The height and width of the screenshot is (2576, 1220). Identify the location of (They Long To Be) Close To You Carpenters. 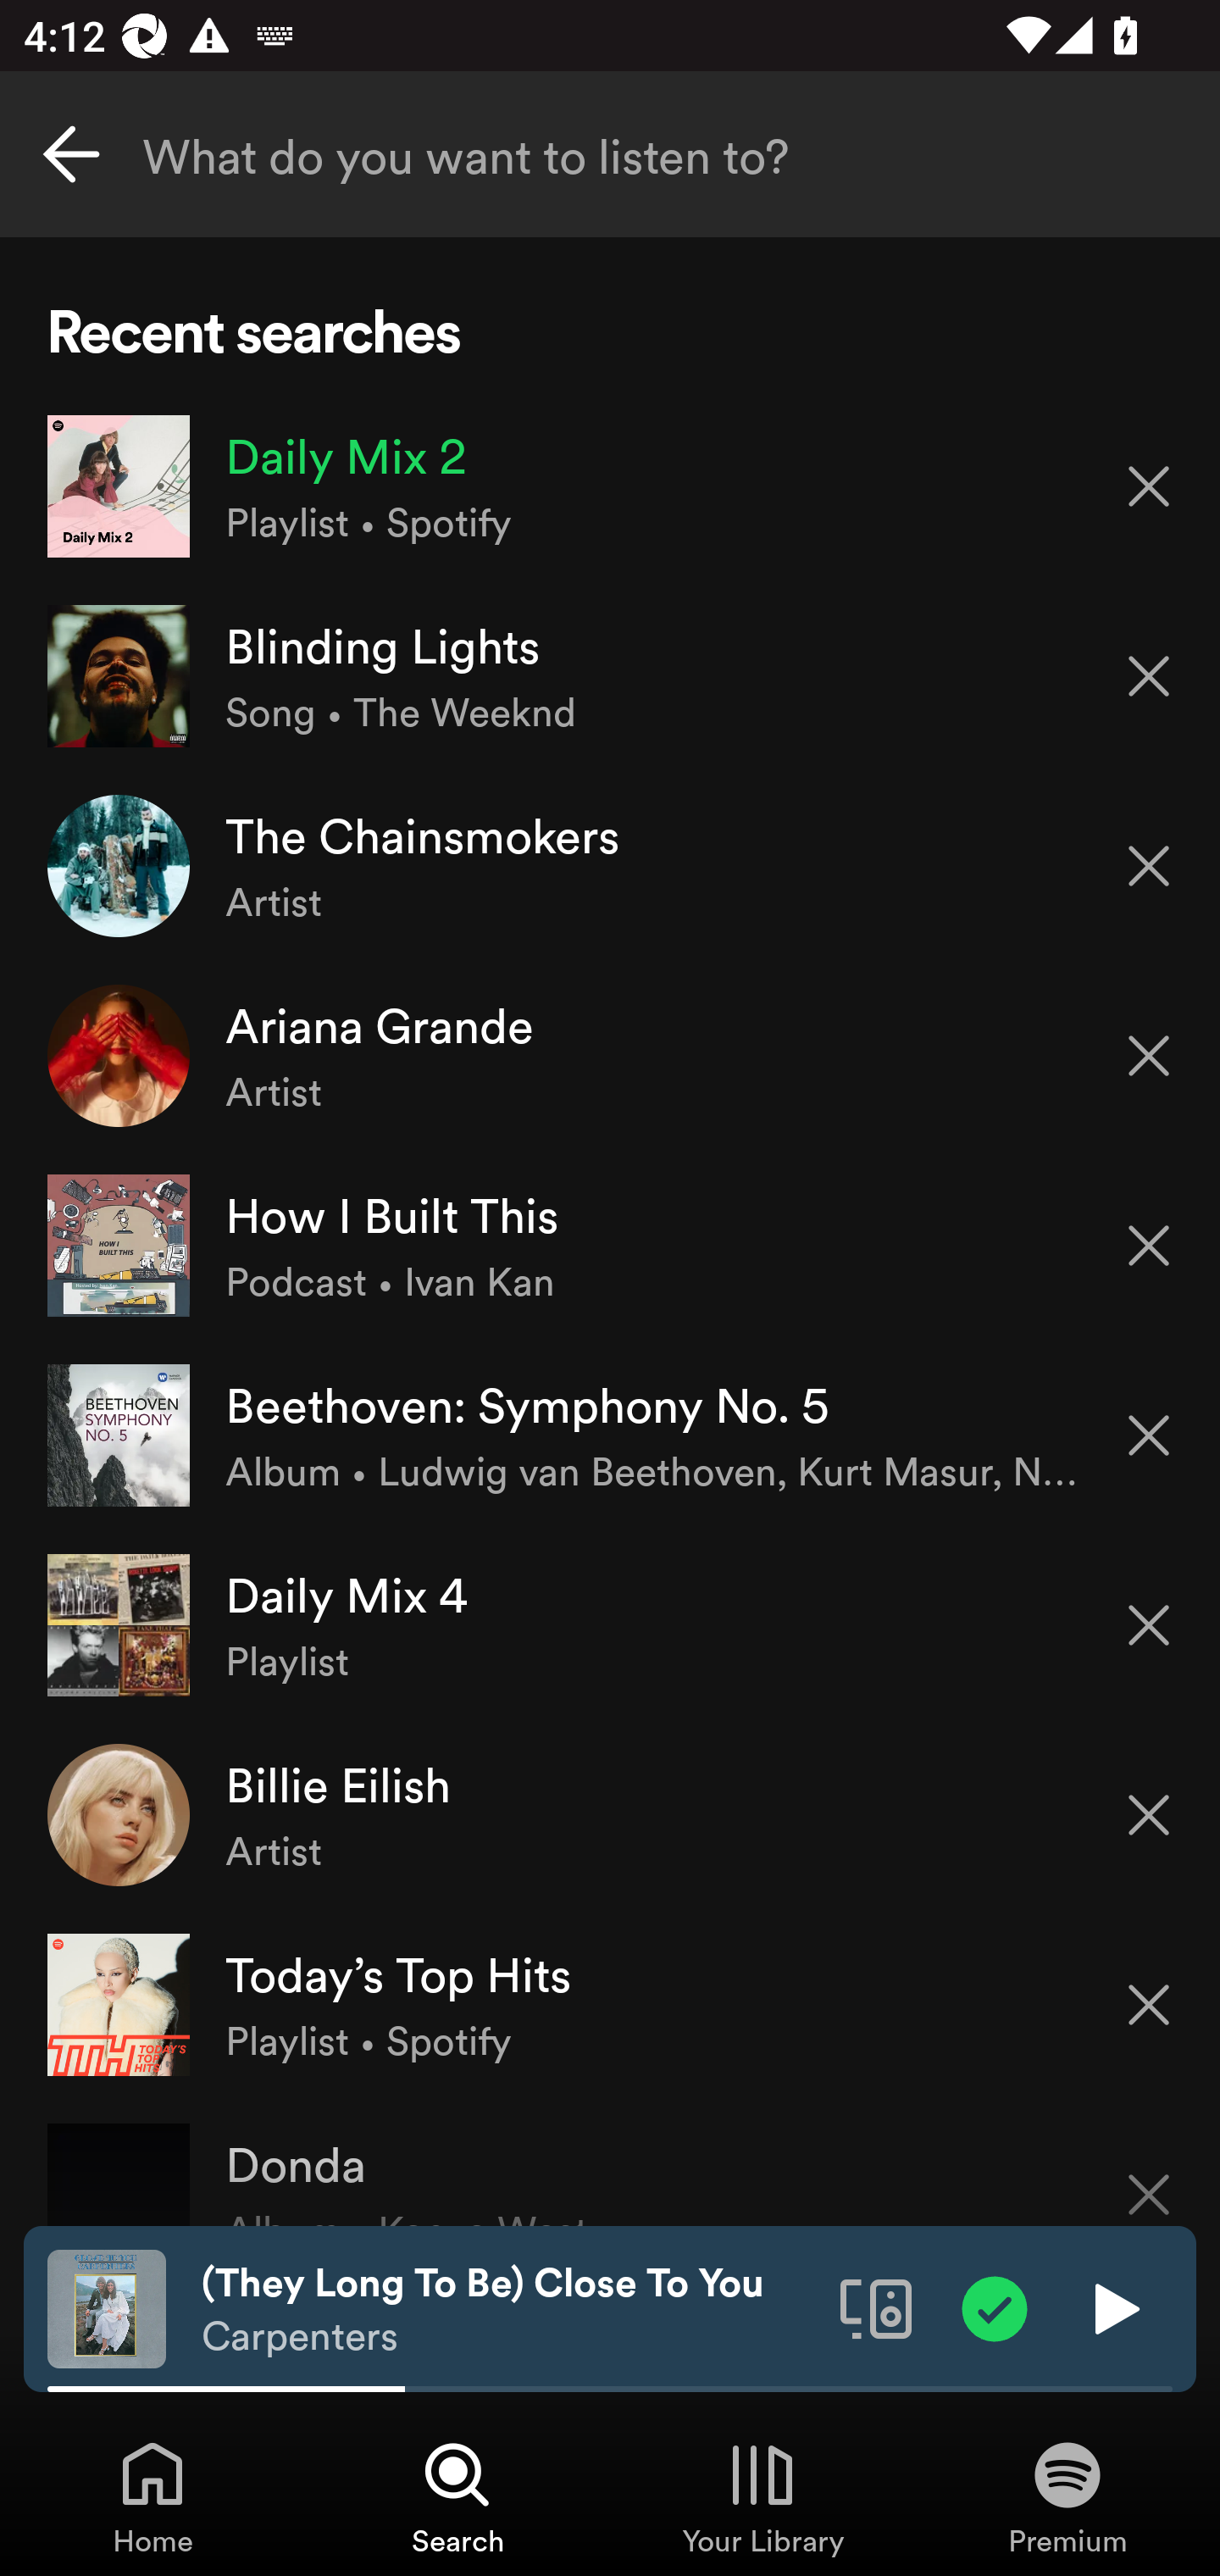
(508, 2309).